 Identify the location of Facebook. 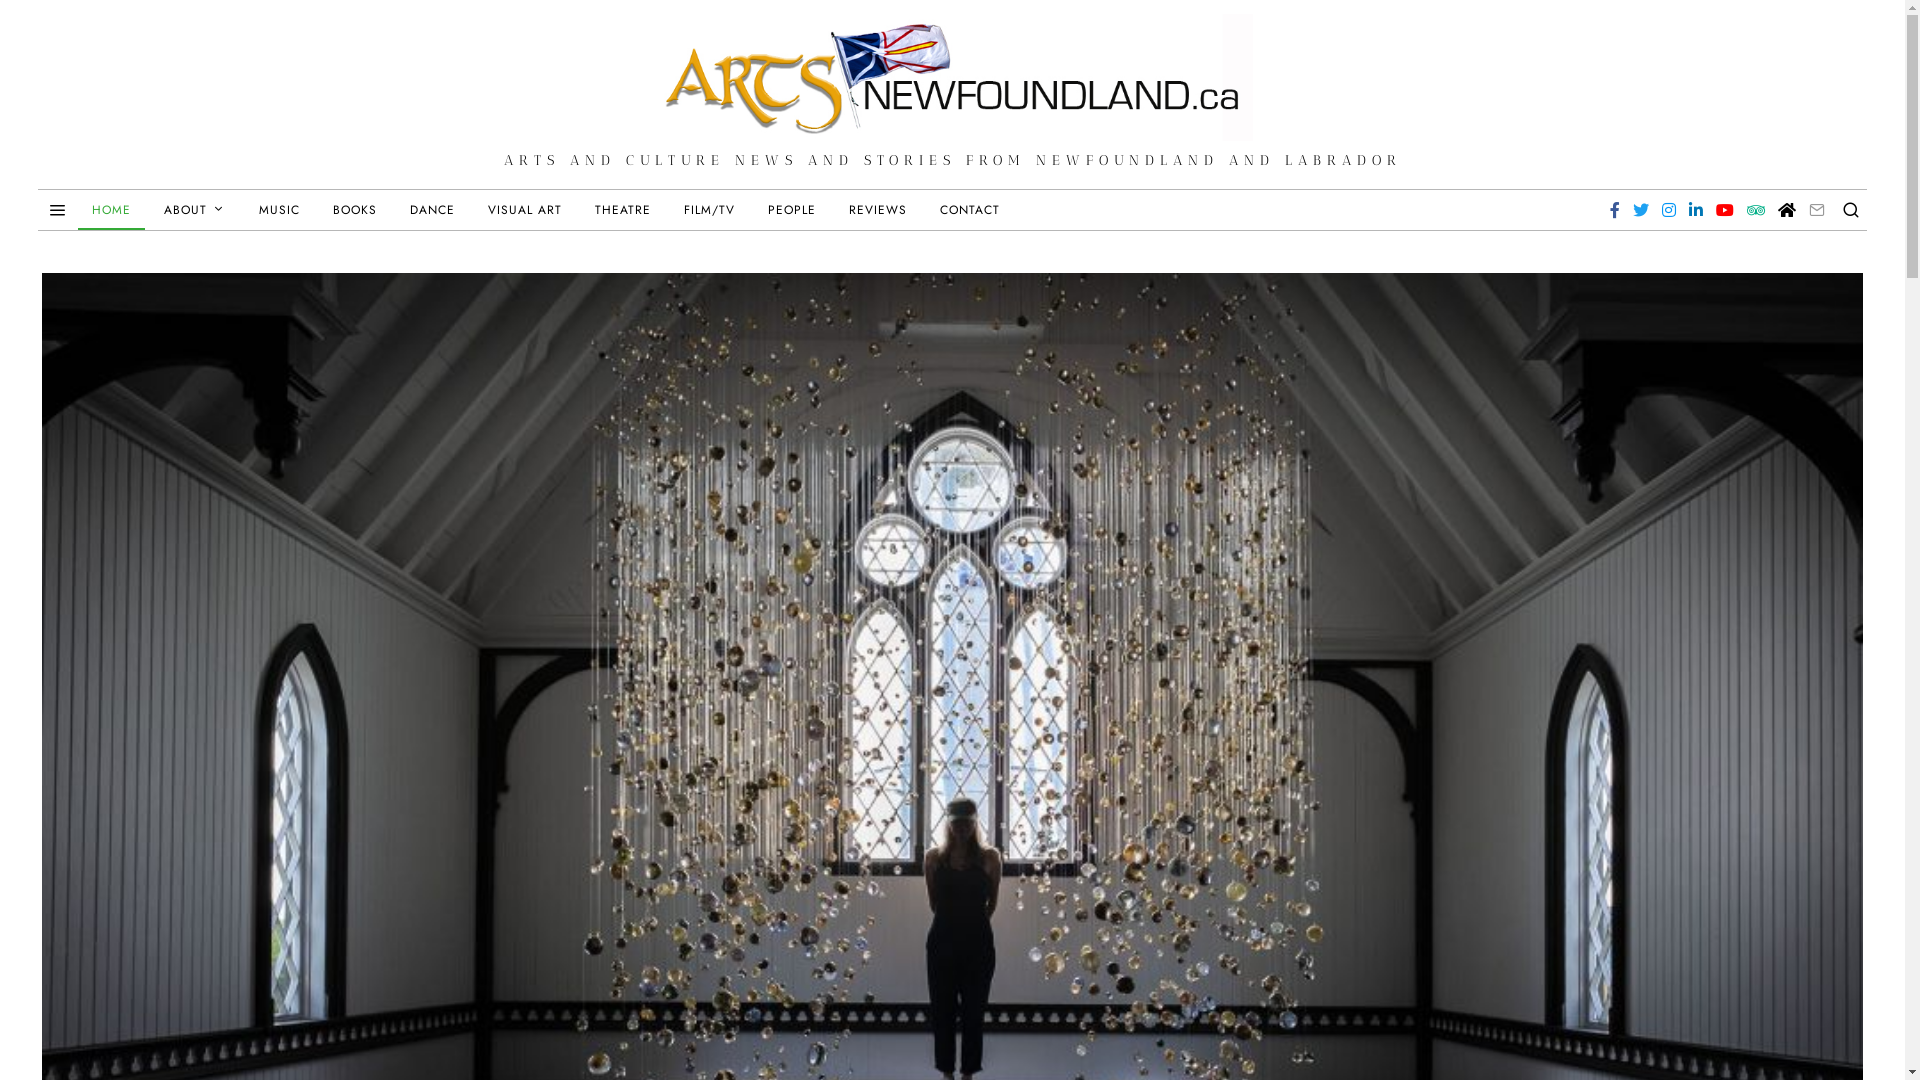
(1615, 210).